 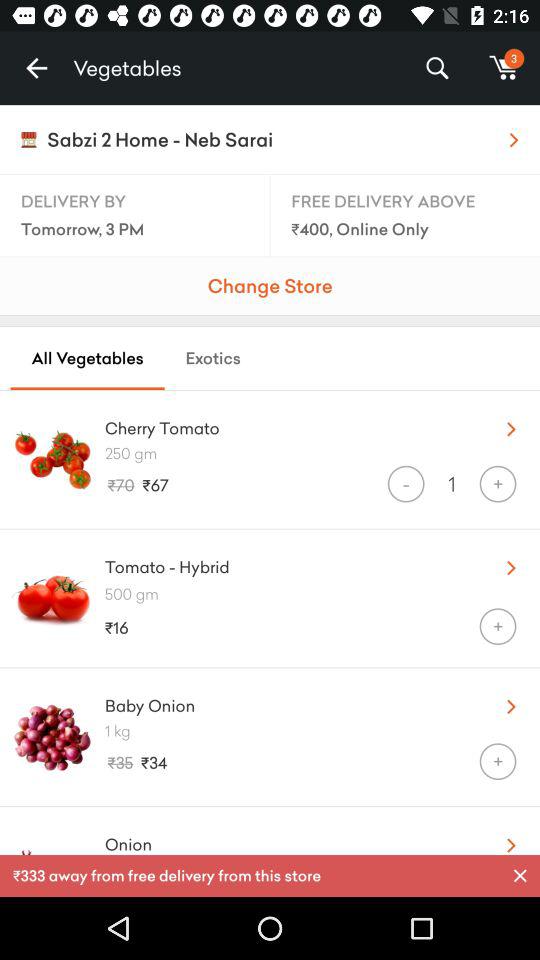 What do you see at coordinates (406, 484) in the screenshot?
I see `turn off the item below 250 gm icon` at bounding box center [406, 484].